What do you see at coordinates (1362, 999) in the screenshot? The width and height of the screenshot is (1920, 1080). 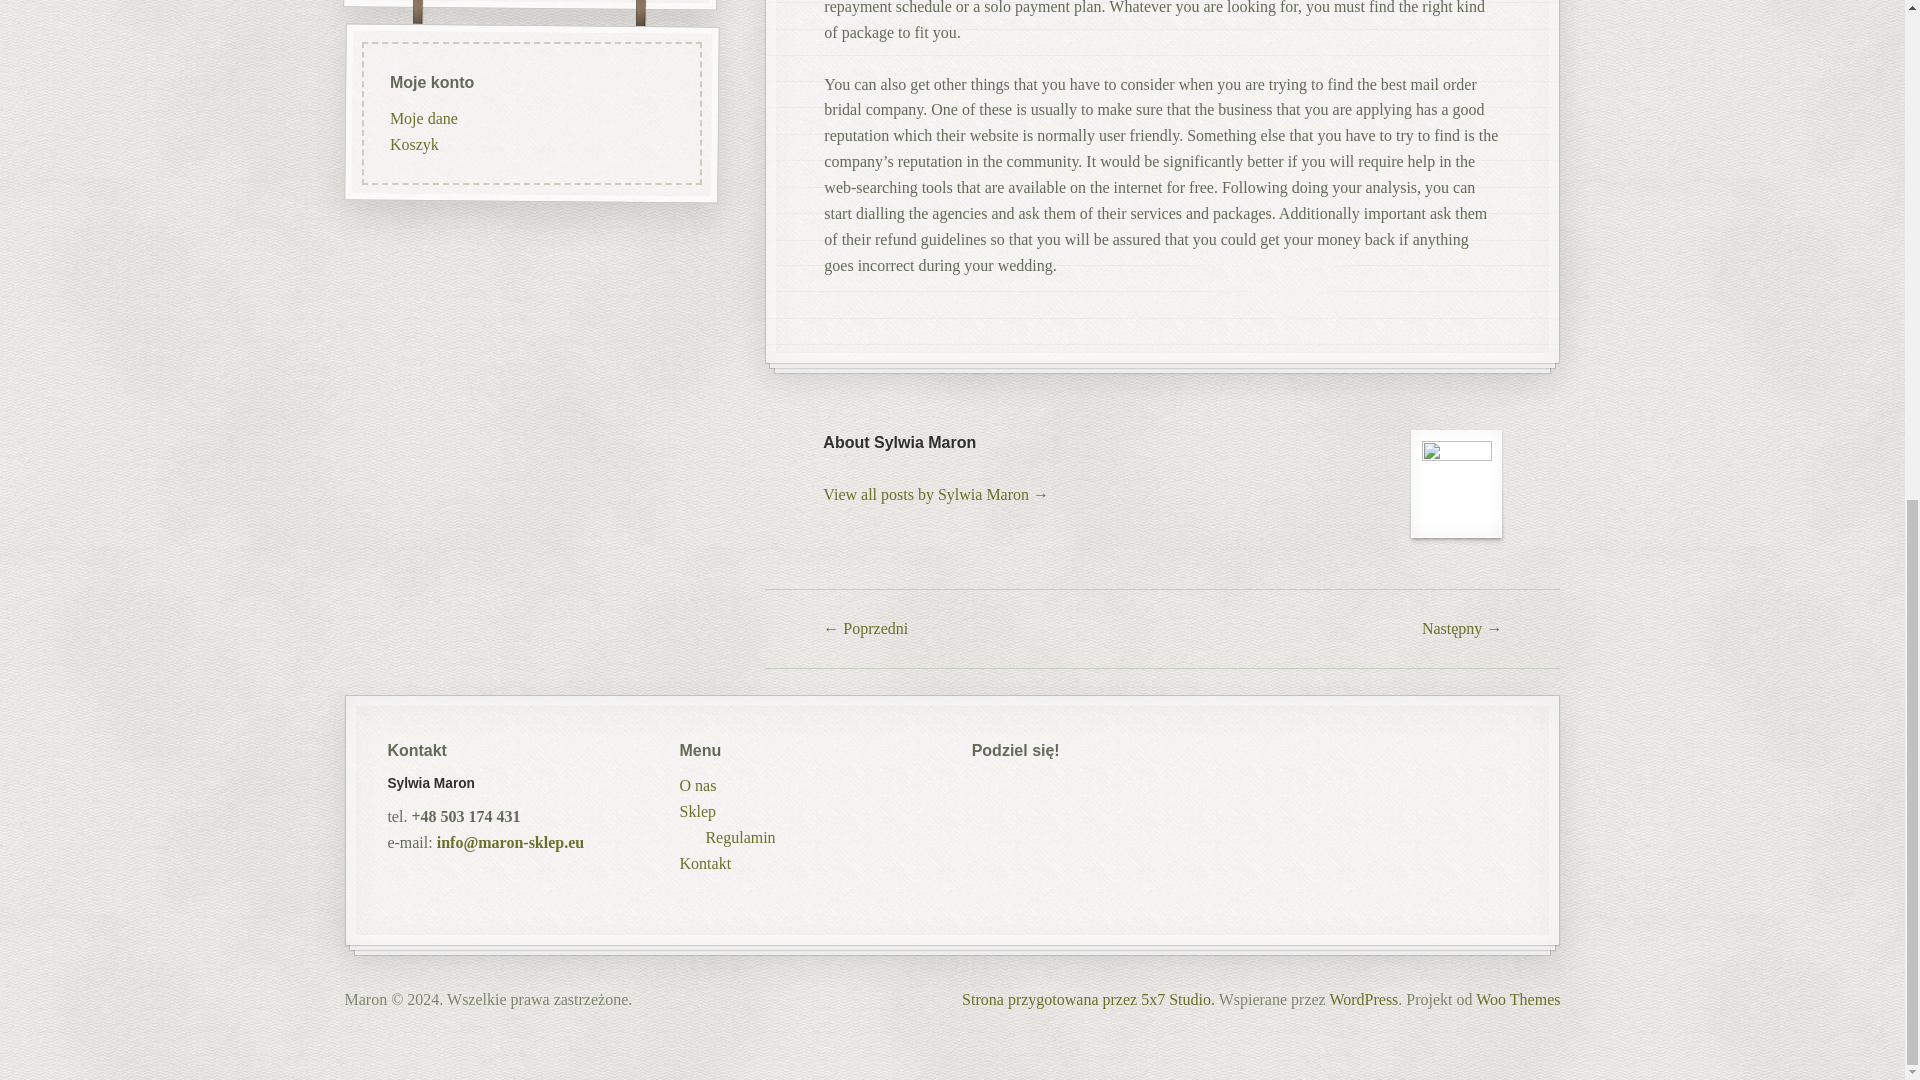 I see `WordPress` at bounding box center [1362, 999].